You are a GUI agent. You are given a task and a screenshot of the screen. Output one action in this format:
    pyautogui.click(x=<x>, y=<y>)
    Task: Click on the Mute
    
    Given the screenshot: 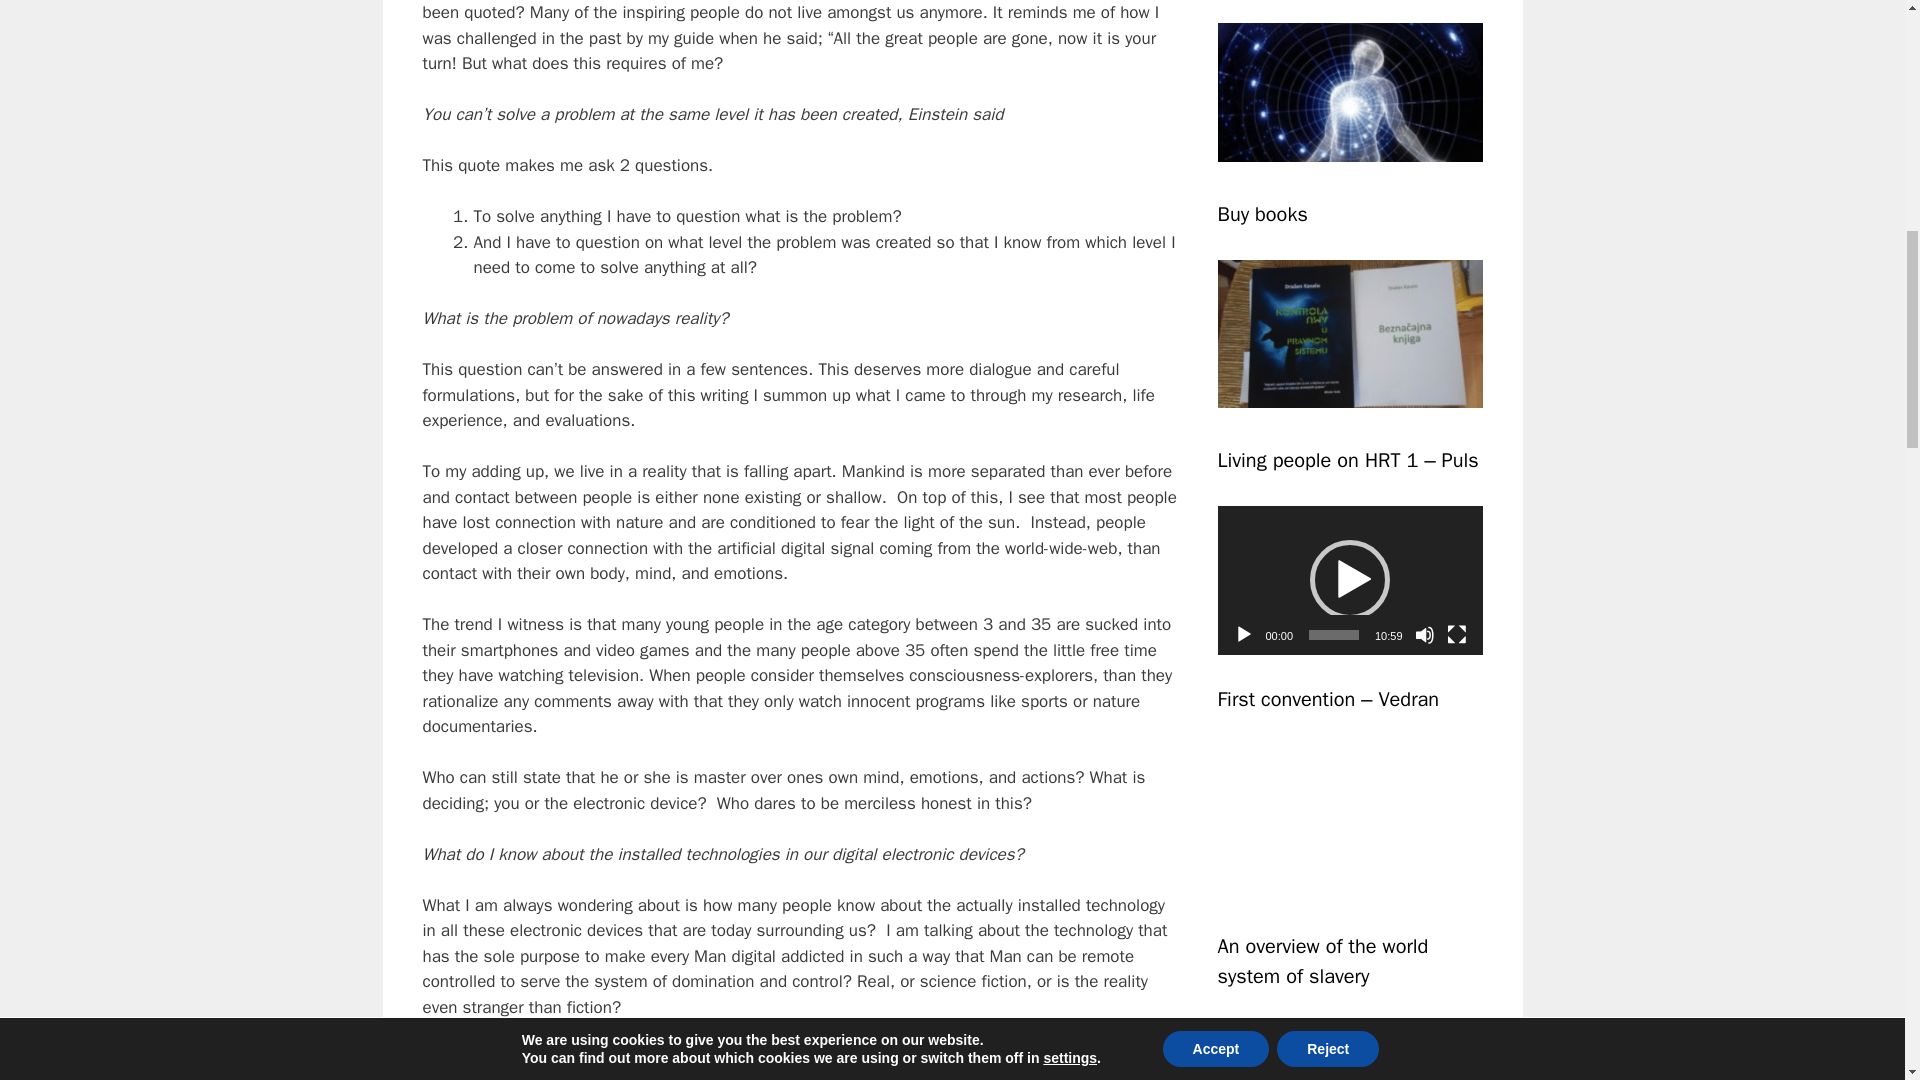 What is the action you would take?
    pyautogui.click(x=1424, y=634)
    